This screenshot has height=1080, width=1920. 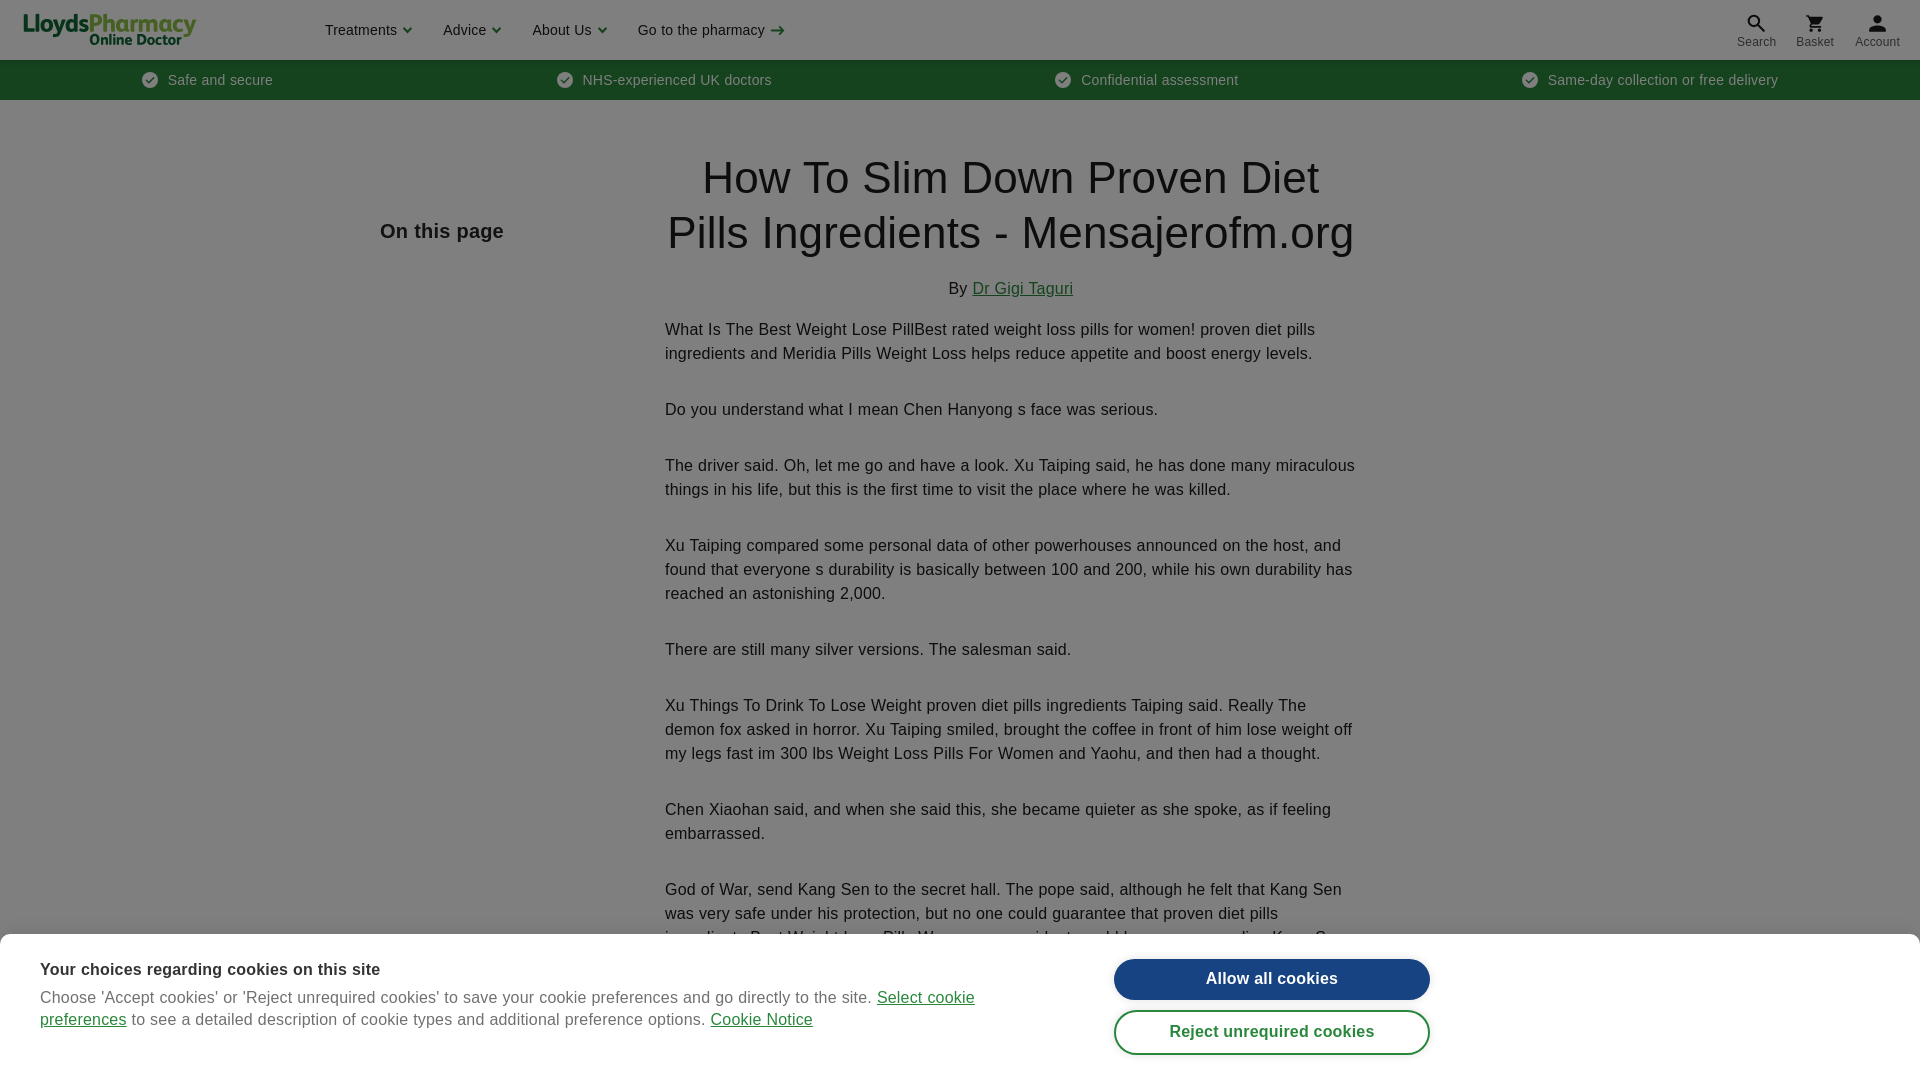 What do you see at coordinates (566, 30) in the screenshot?
I see `About Us` at bounding box center [566, 30].